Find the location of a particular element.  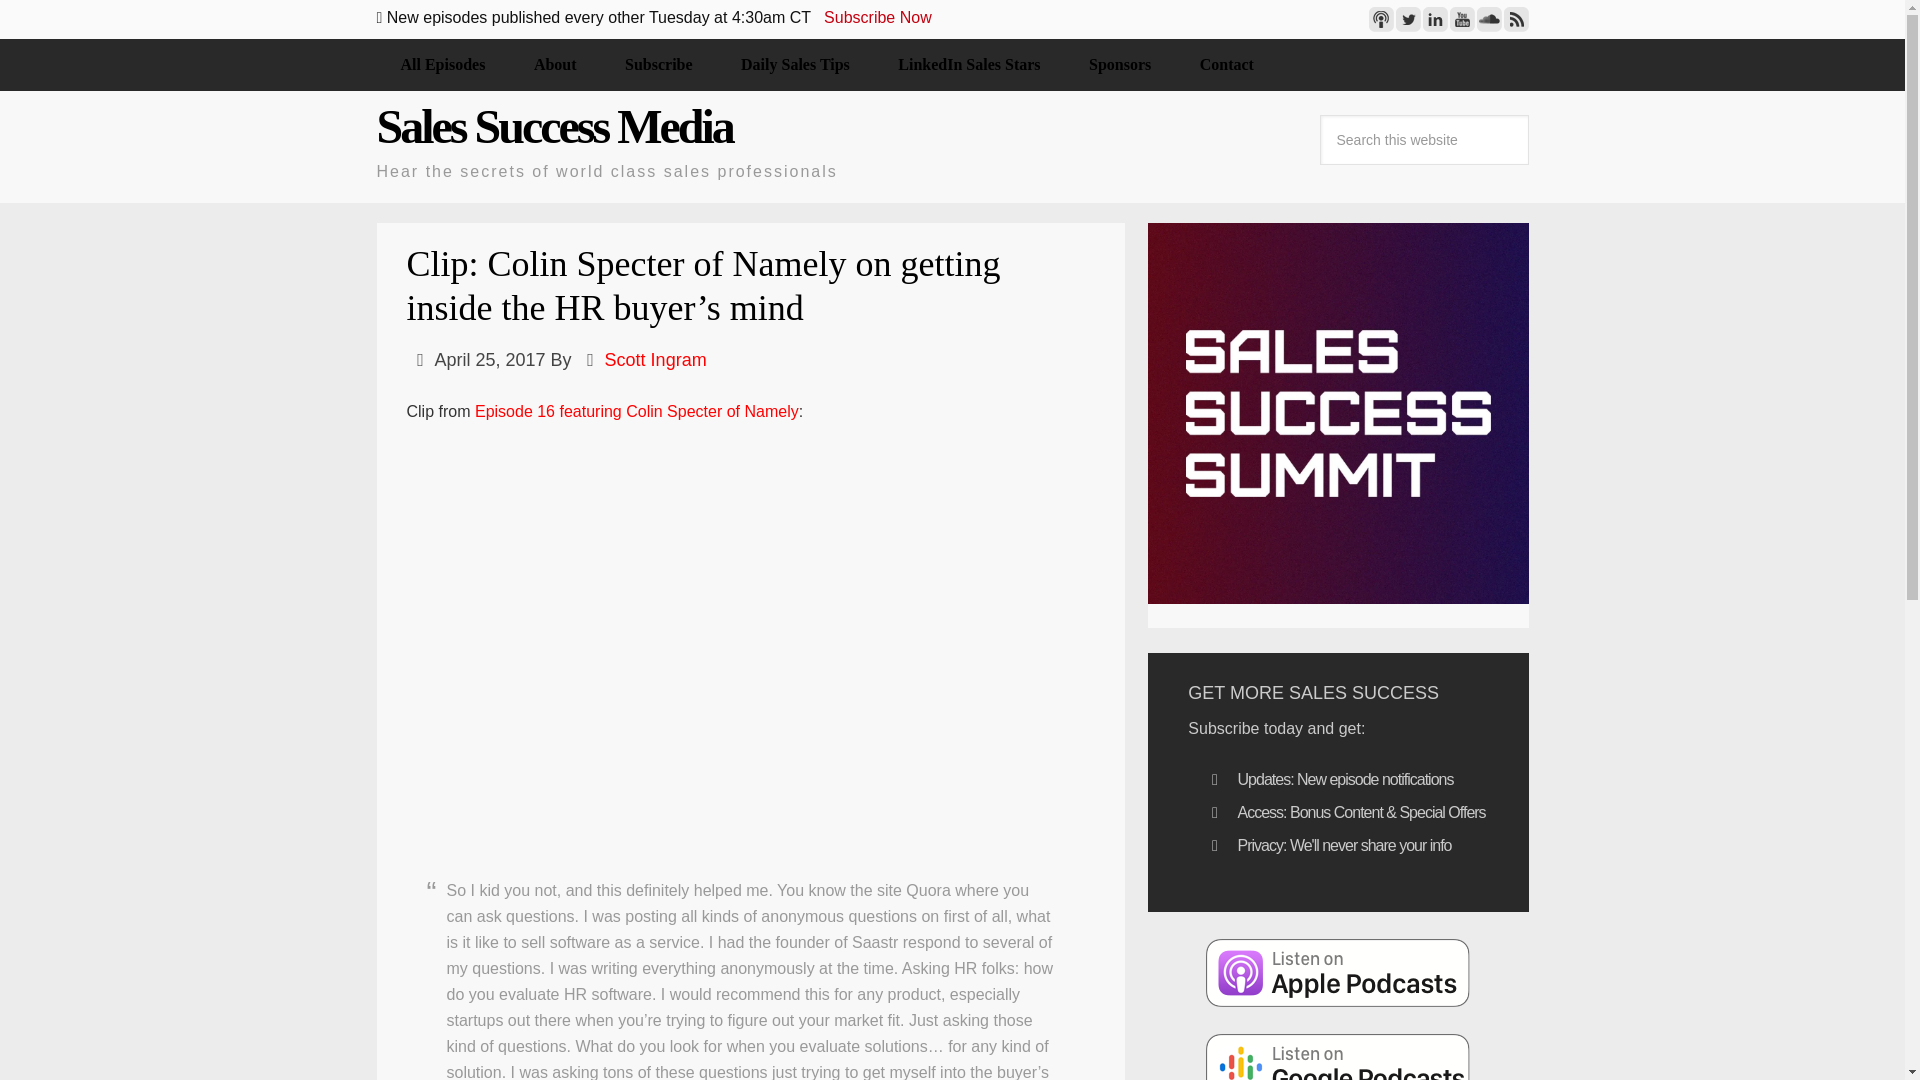

Contact is located at coordinates (1226, 64).